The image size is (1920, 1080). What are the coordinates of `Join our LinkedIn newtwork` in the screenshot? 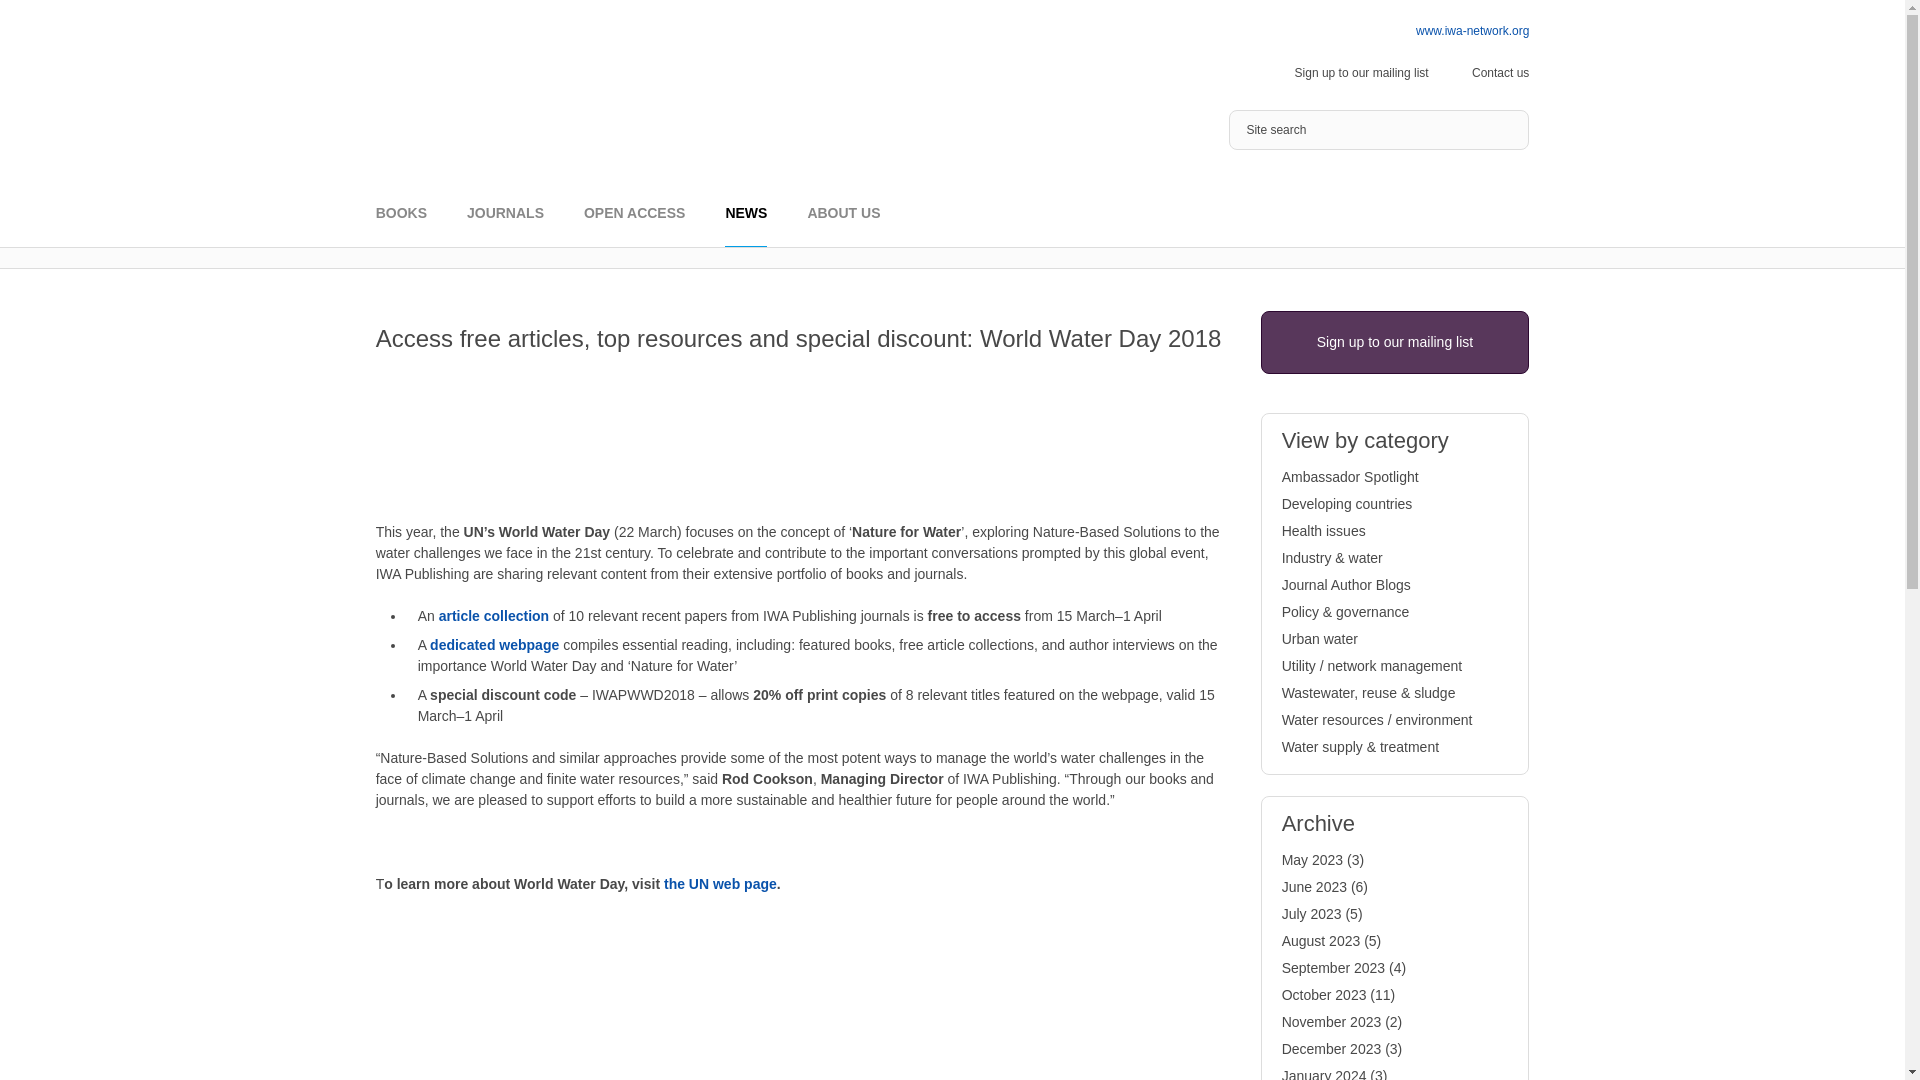 It's located at (1322, 31).